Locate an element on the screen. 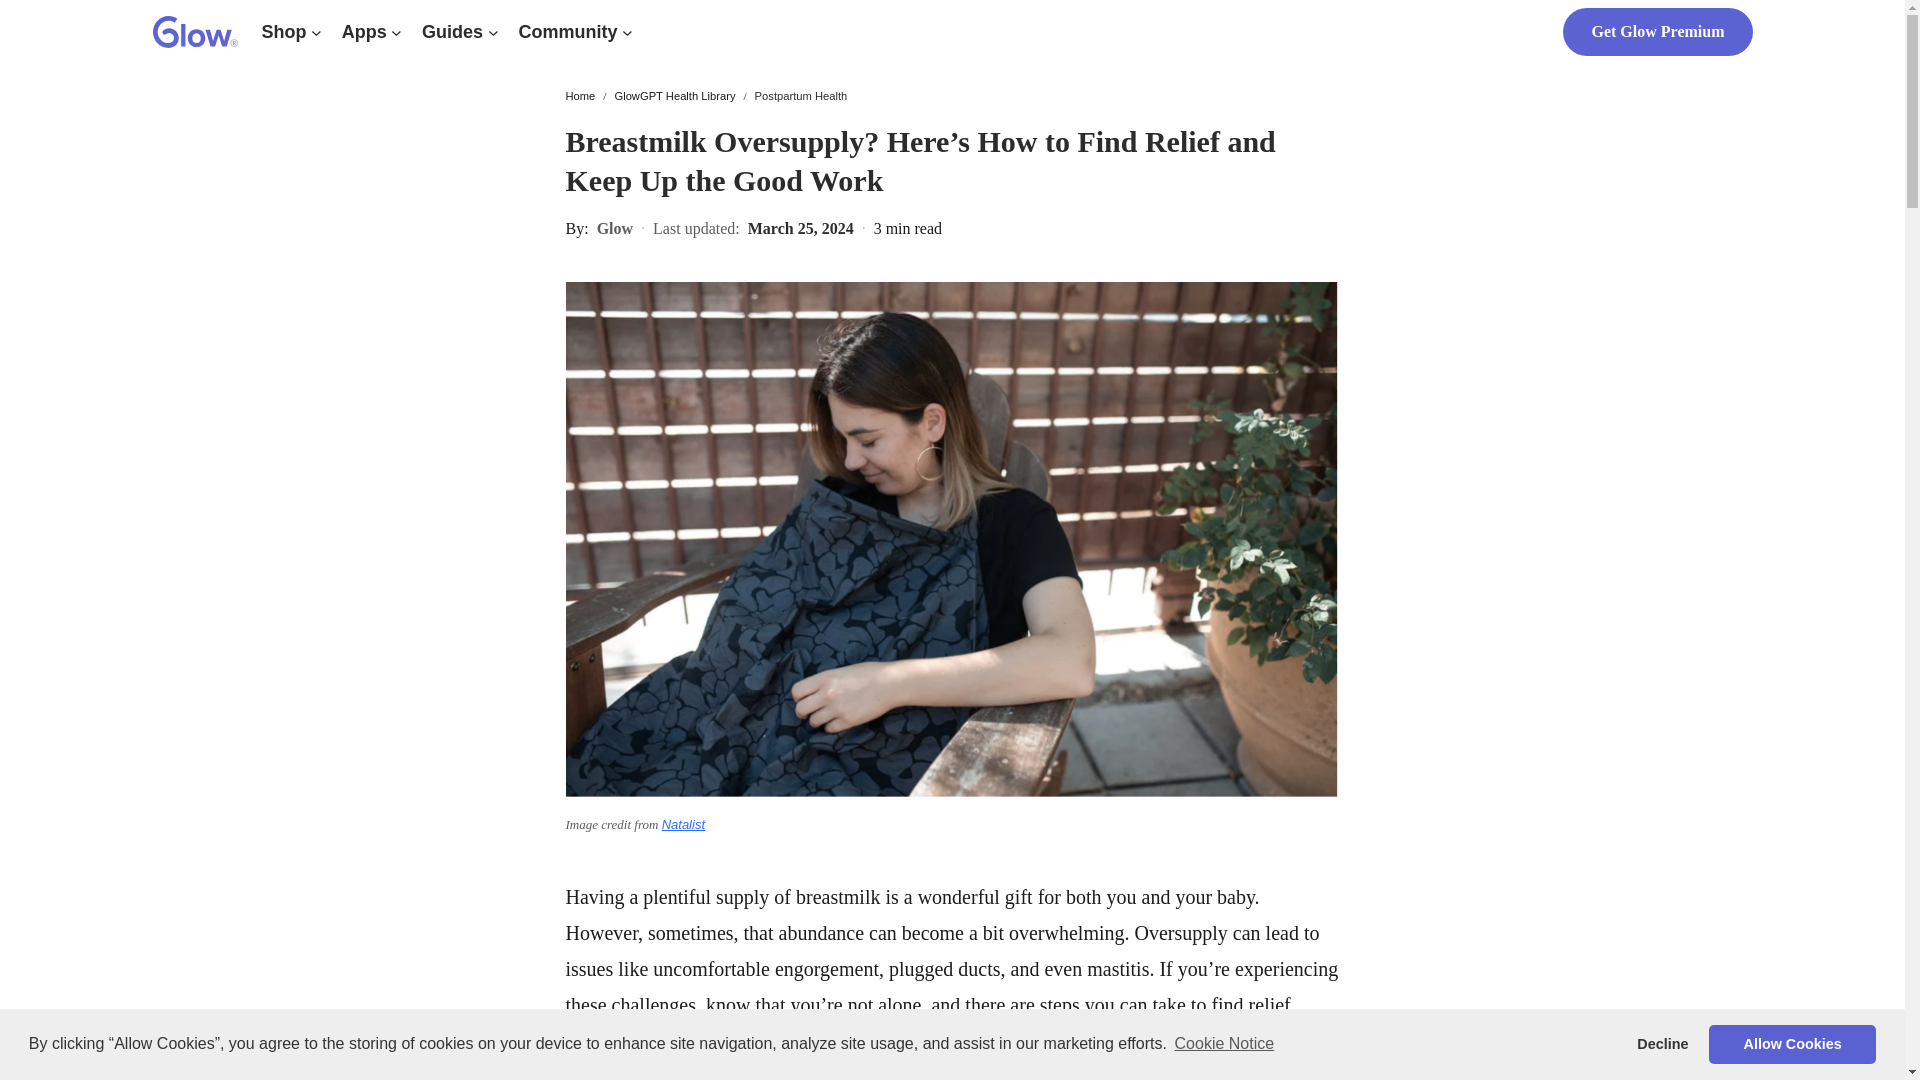 This screenshot has width=1920, height=1080. Cookie Notice is located at coordinates (1224, 1044).